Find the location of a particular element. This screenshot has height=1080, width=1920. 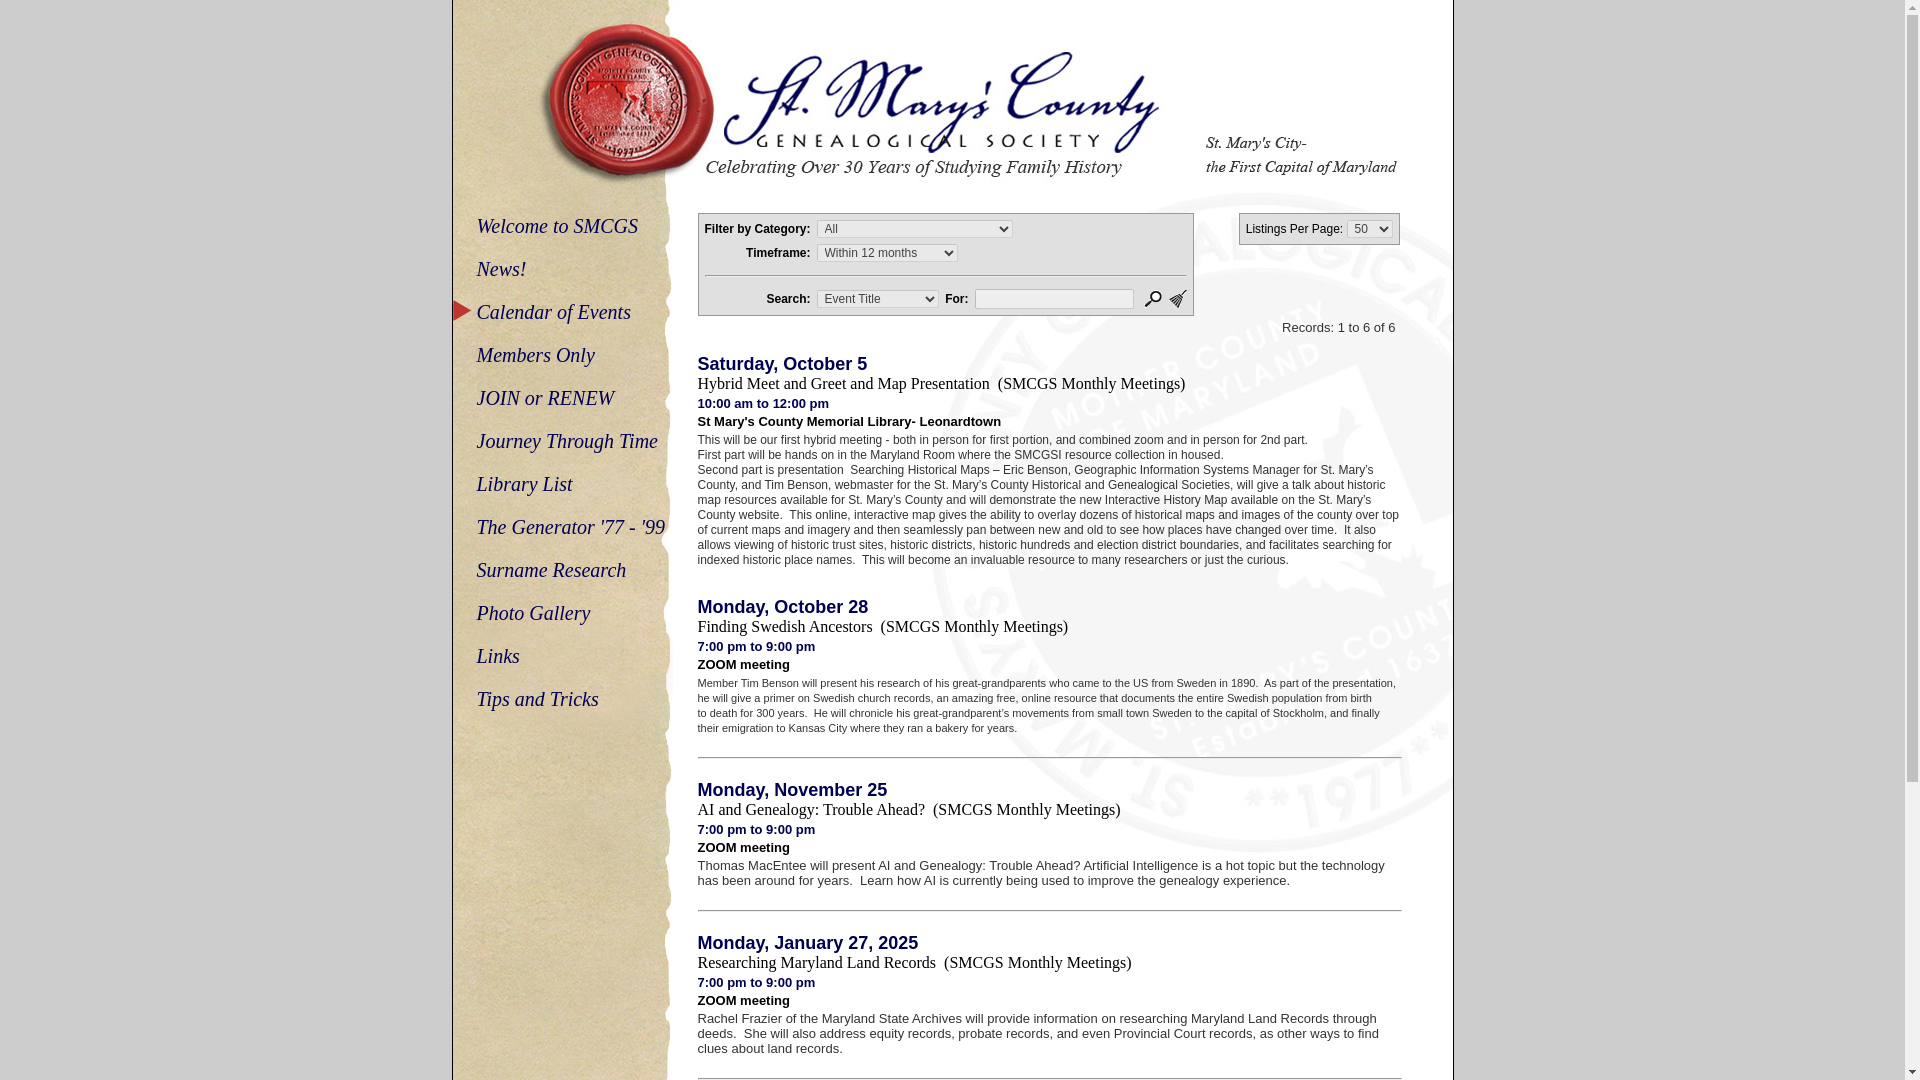

St. Marys County Genealogical Society is located at coordinates (951, 94).